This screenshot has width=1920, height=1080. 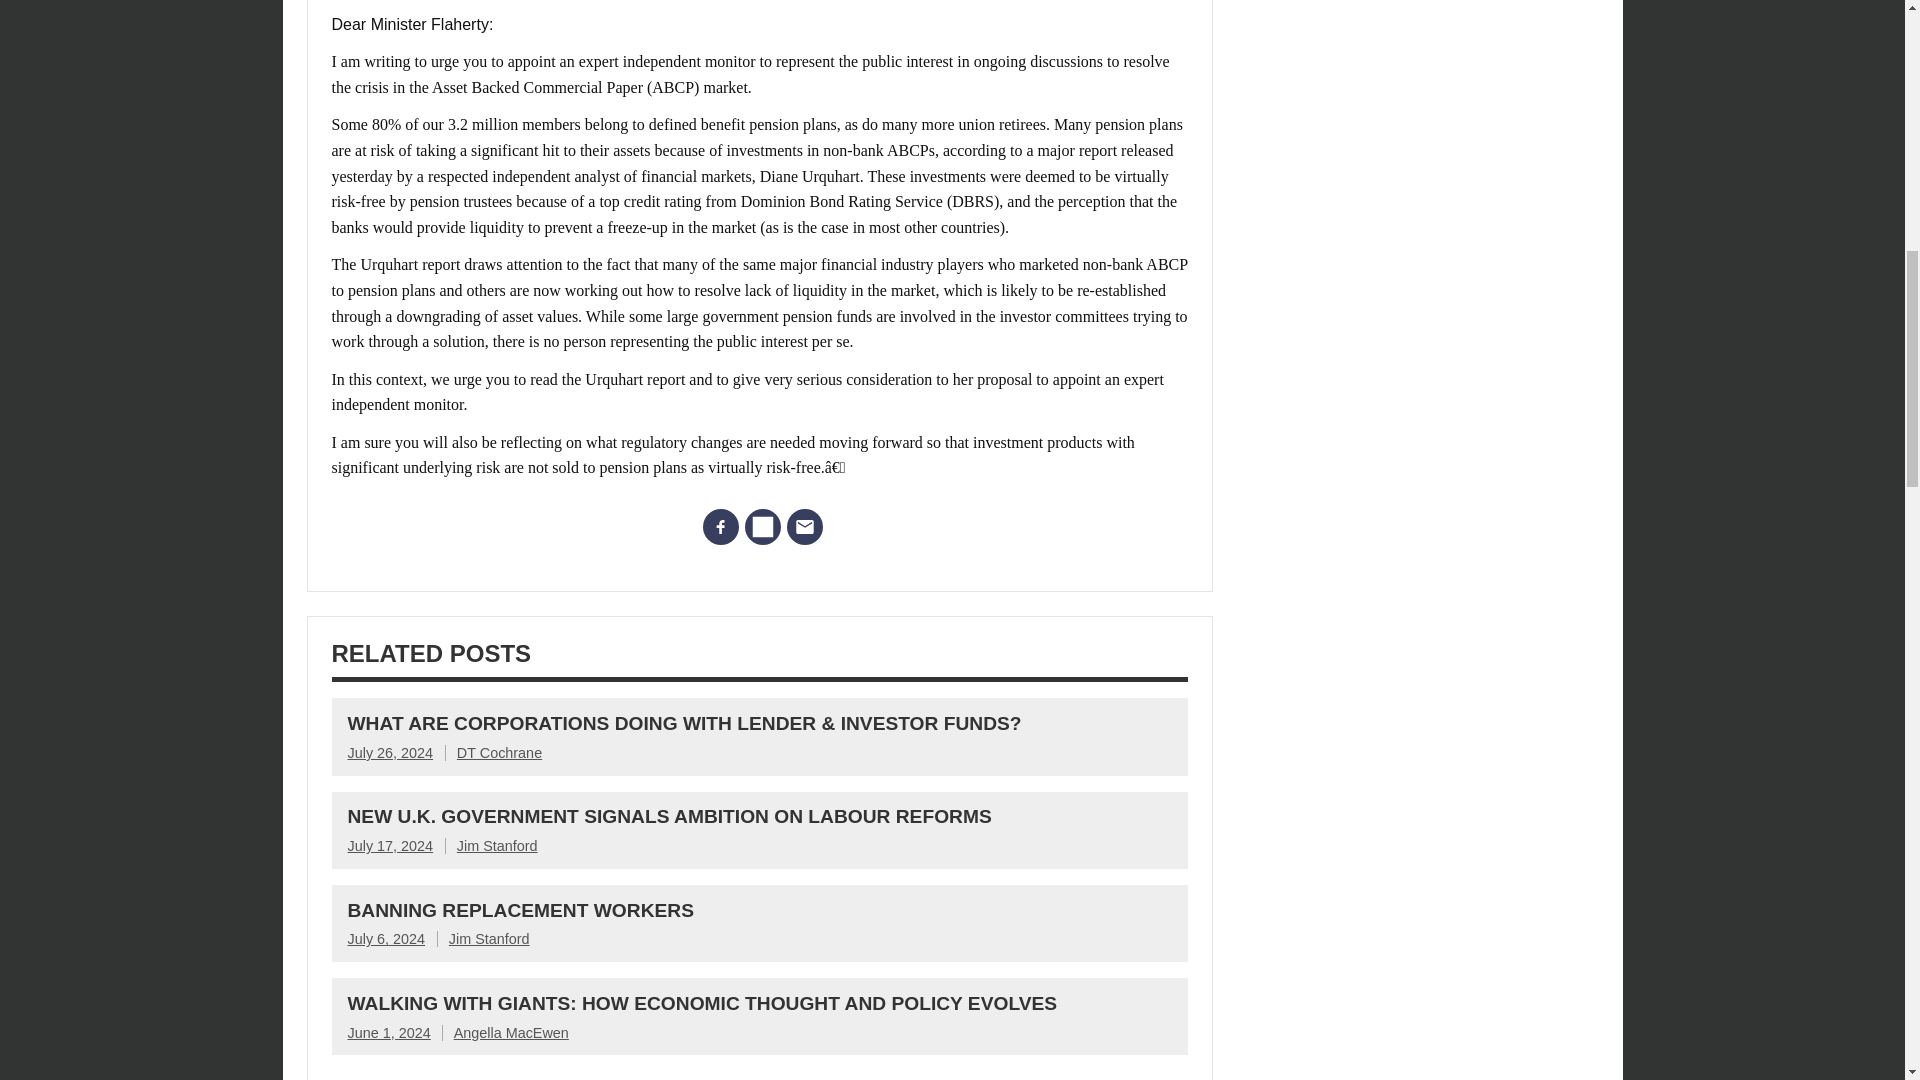 I want to click on 2:09 pm, so click(x=386, y=938).